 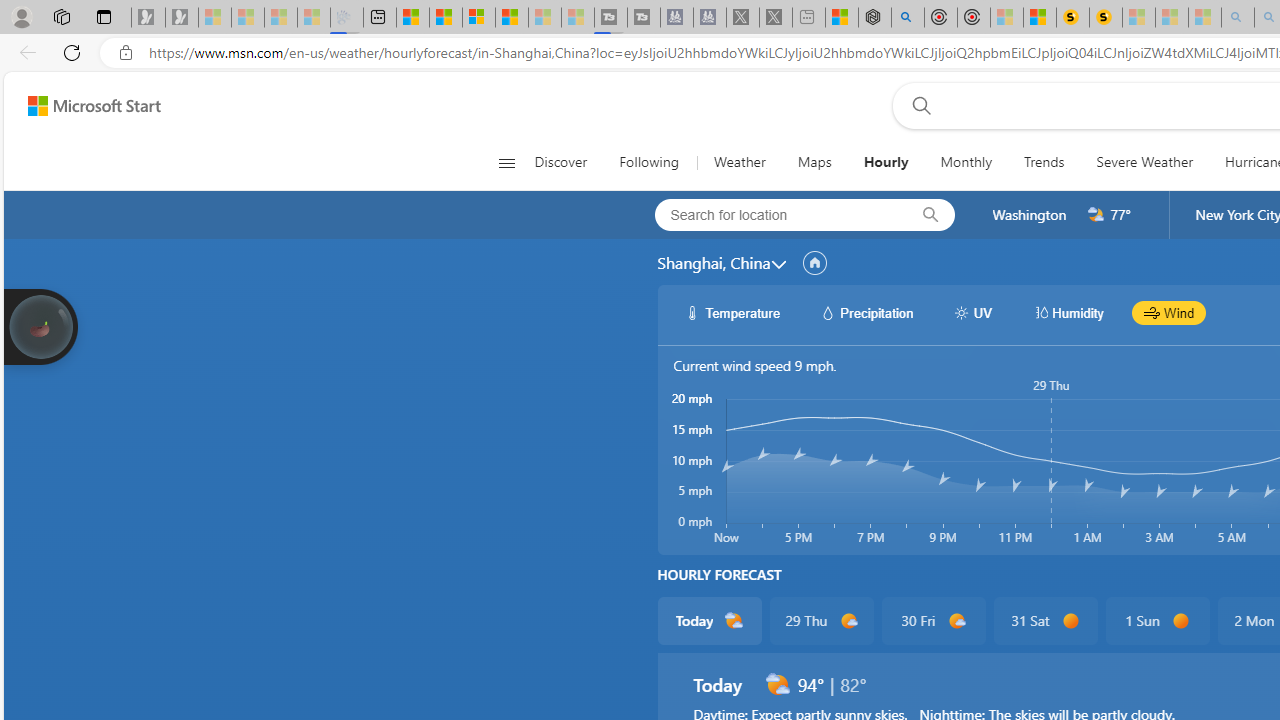 I want to click on Open navigation menu, so click(x=506, y=162).